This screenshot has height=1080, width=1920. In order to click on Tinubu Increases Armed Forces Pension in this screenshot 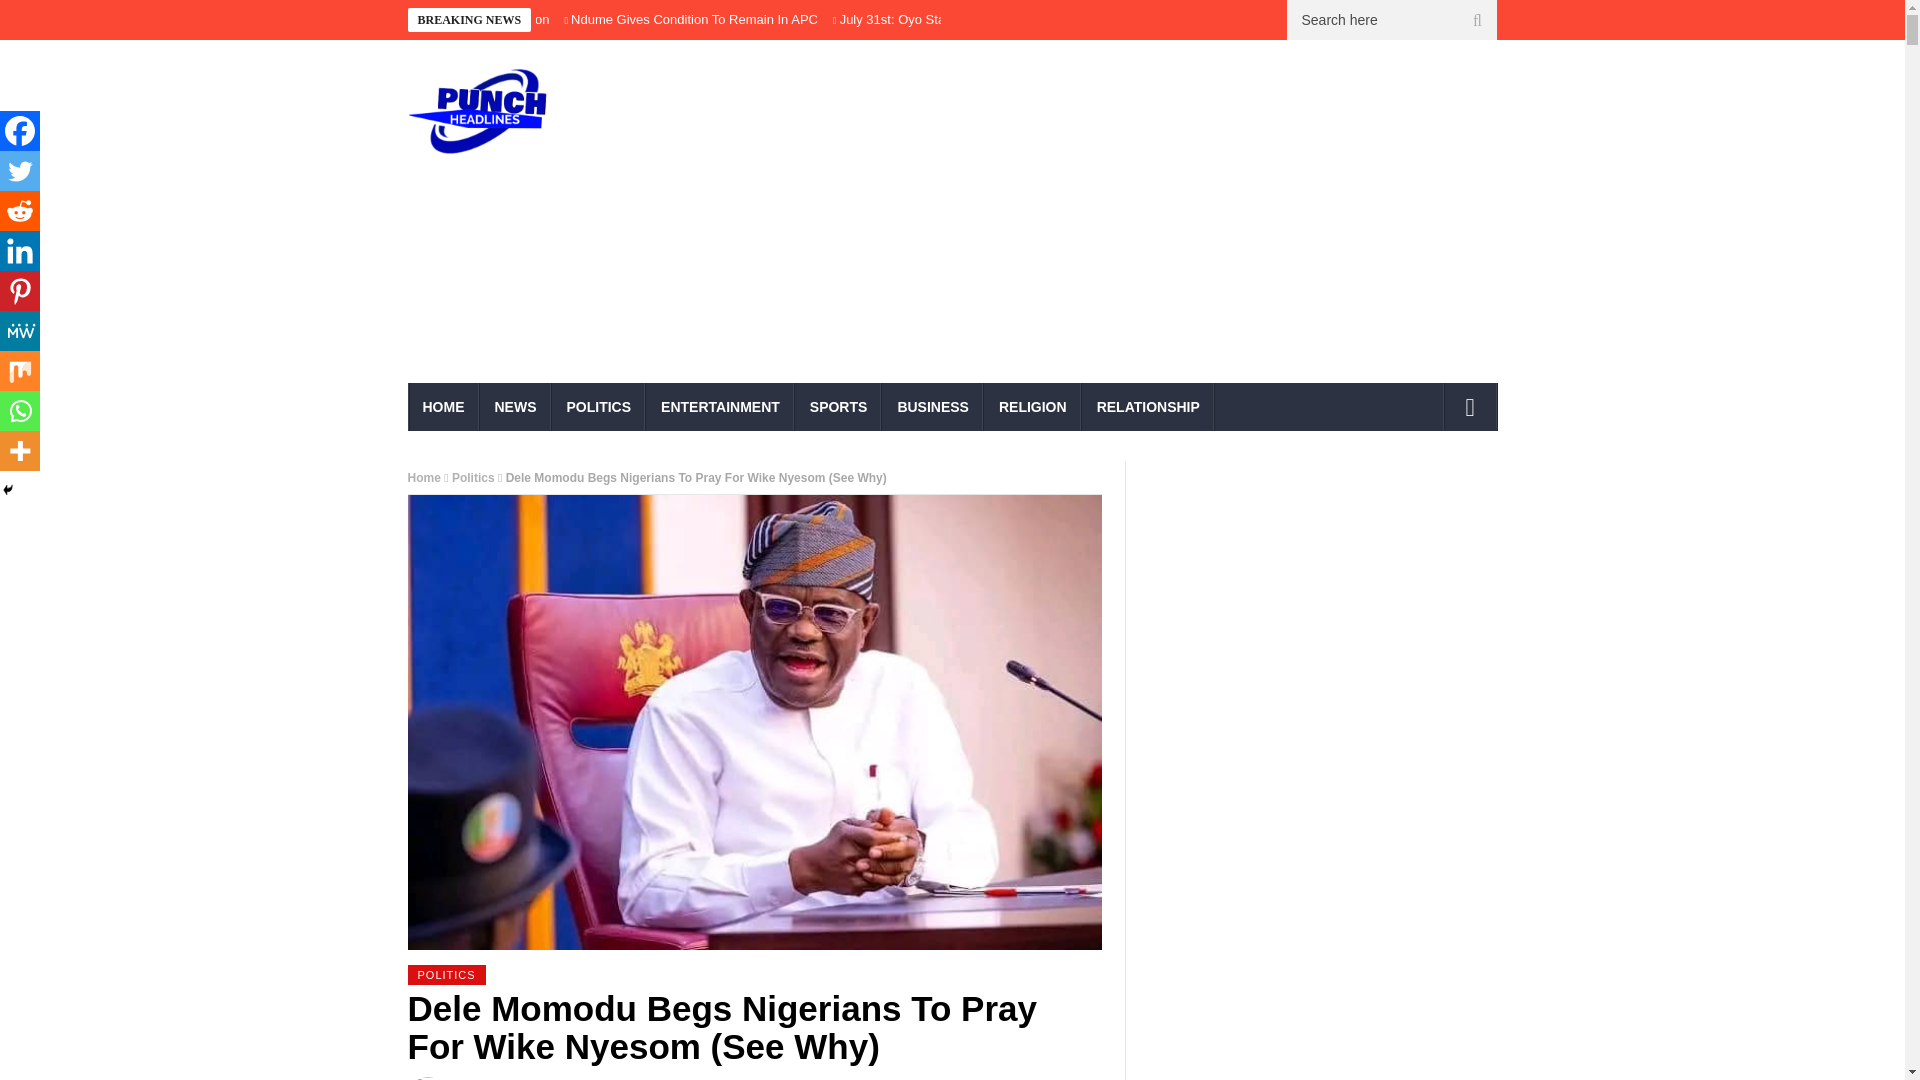, I will do `click(432, 19)`.